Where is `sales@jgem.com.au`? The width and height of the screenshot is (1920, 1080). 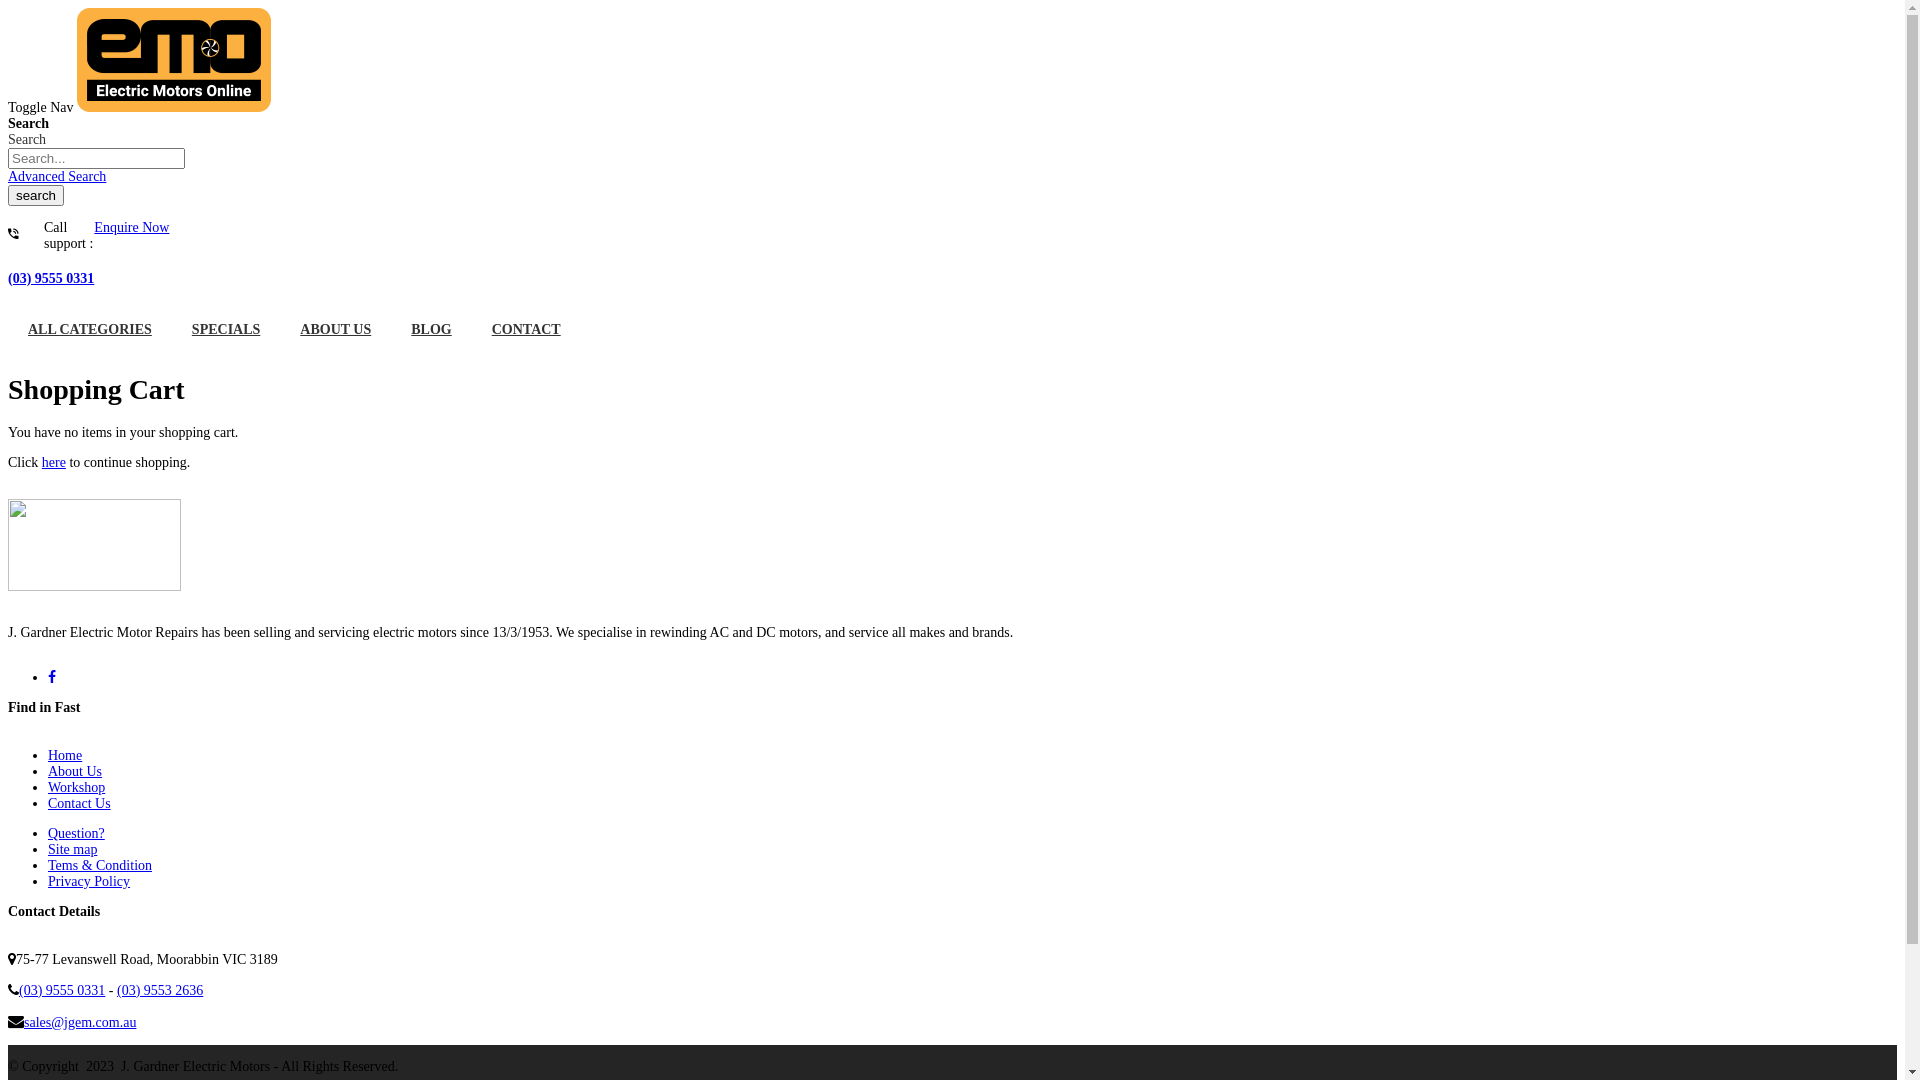
sales@jgem.com.au is located at coordinates (80, 1022).